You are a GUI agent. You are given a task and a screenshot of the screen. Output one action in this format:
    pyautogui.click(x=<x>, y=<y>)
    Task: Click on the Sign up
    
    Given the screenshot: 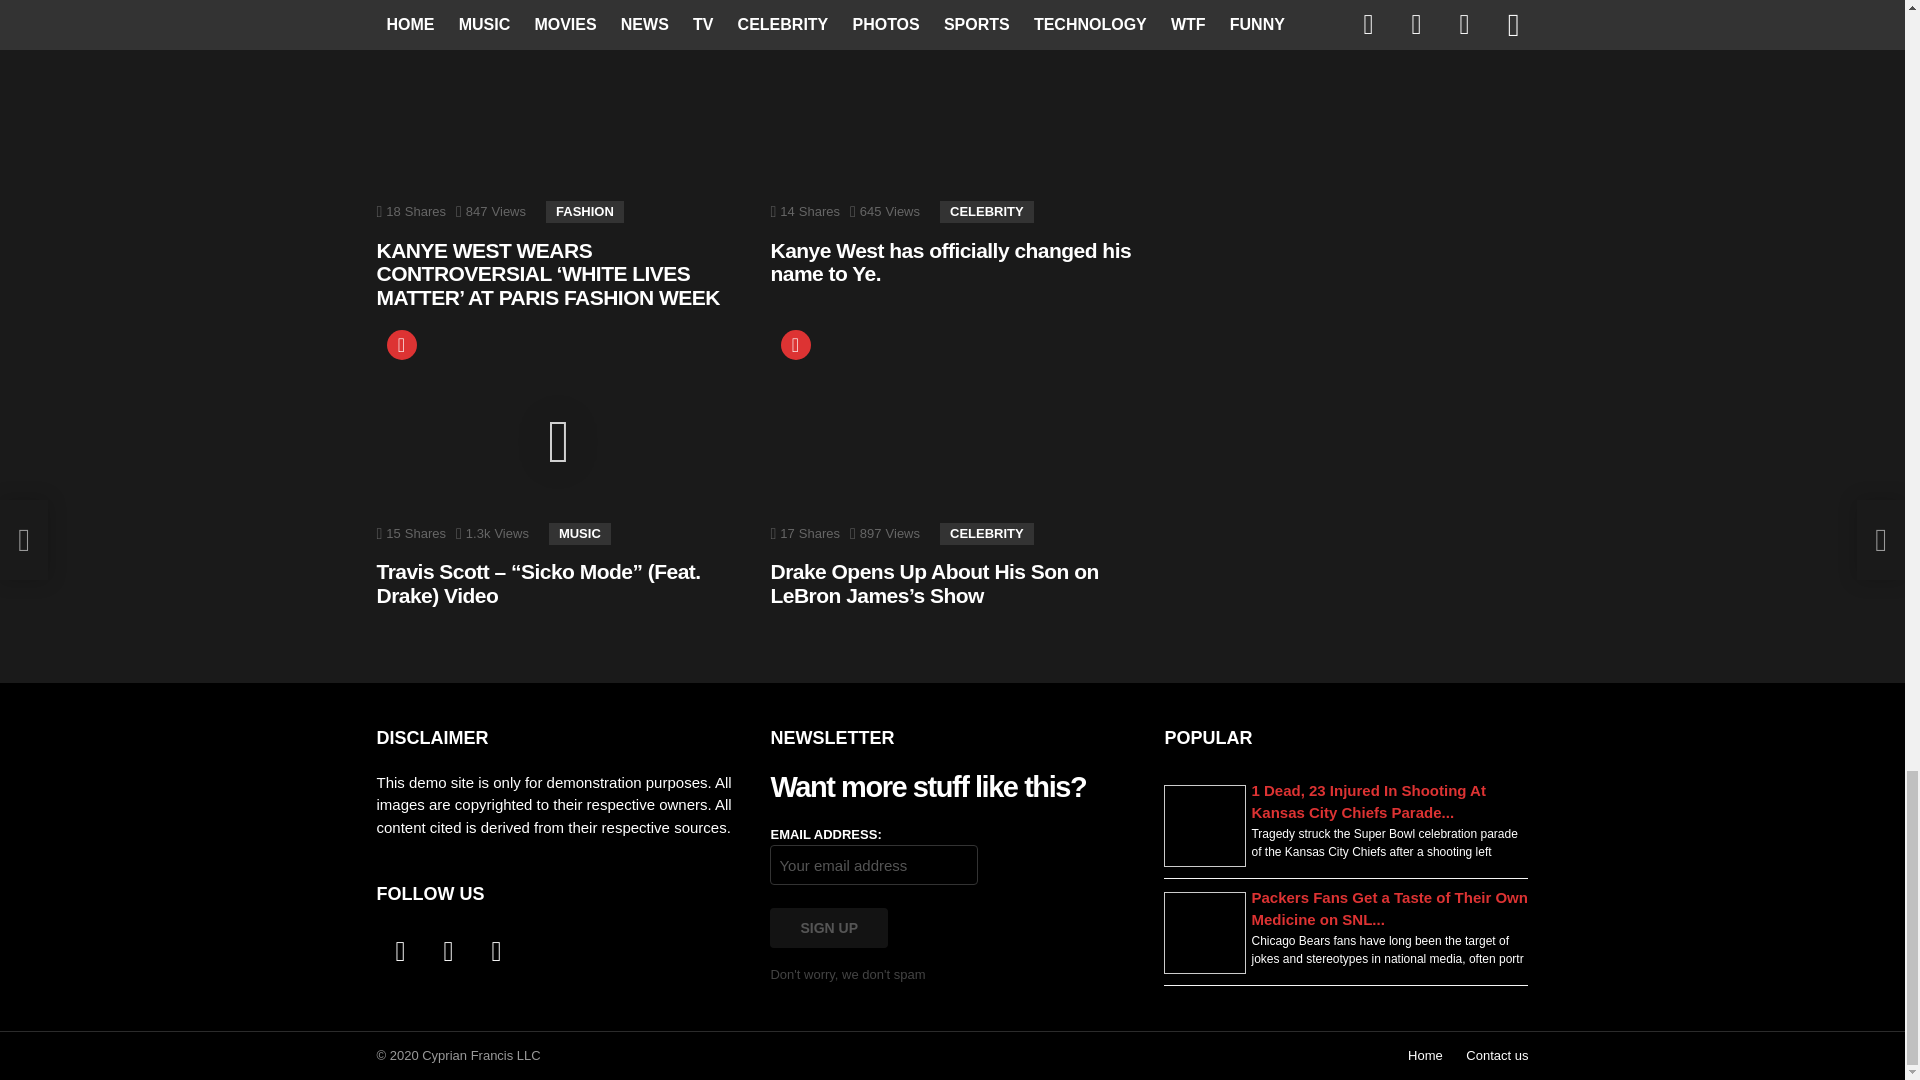 What is the action you would take?
    pyautogui.click(x=828, y=928)
    